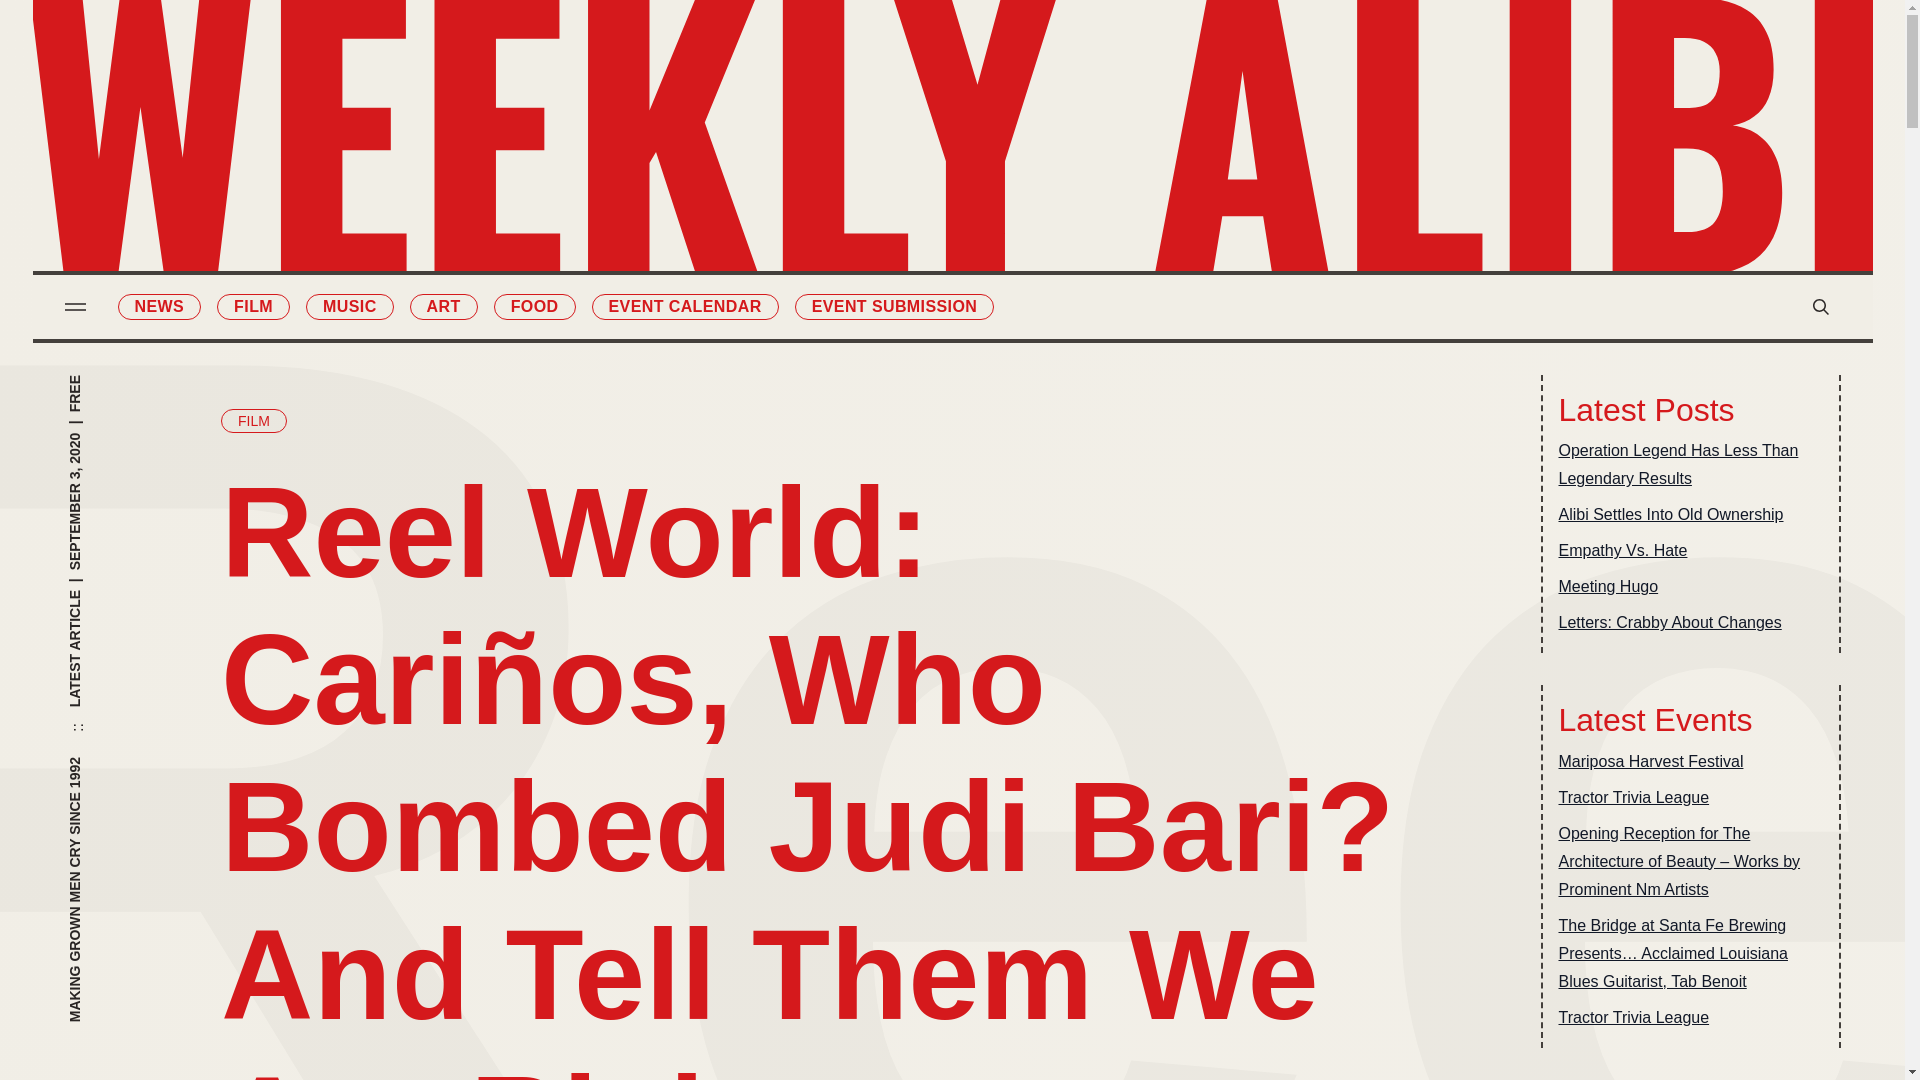  What do you see at coordinates (1060, 194) in the screenshot?
I see `EVENTS` at bounding box center [1060, 194].